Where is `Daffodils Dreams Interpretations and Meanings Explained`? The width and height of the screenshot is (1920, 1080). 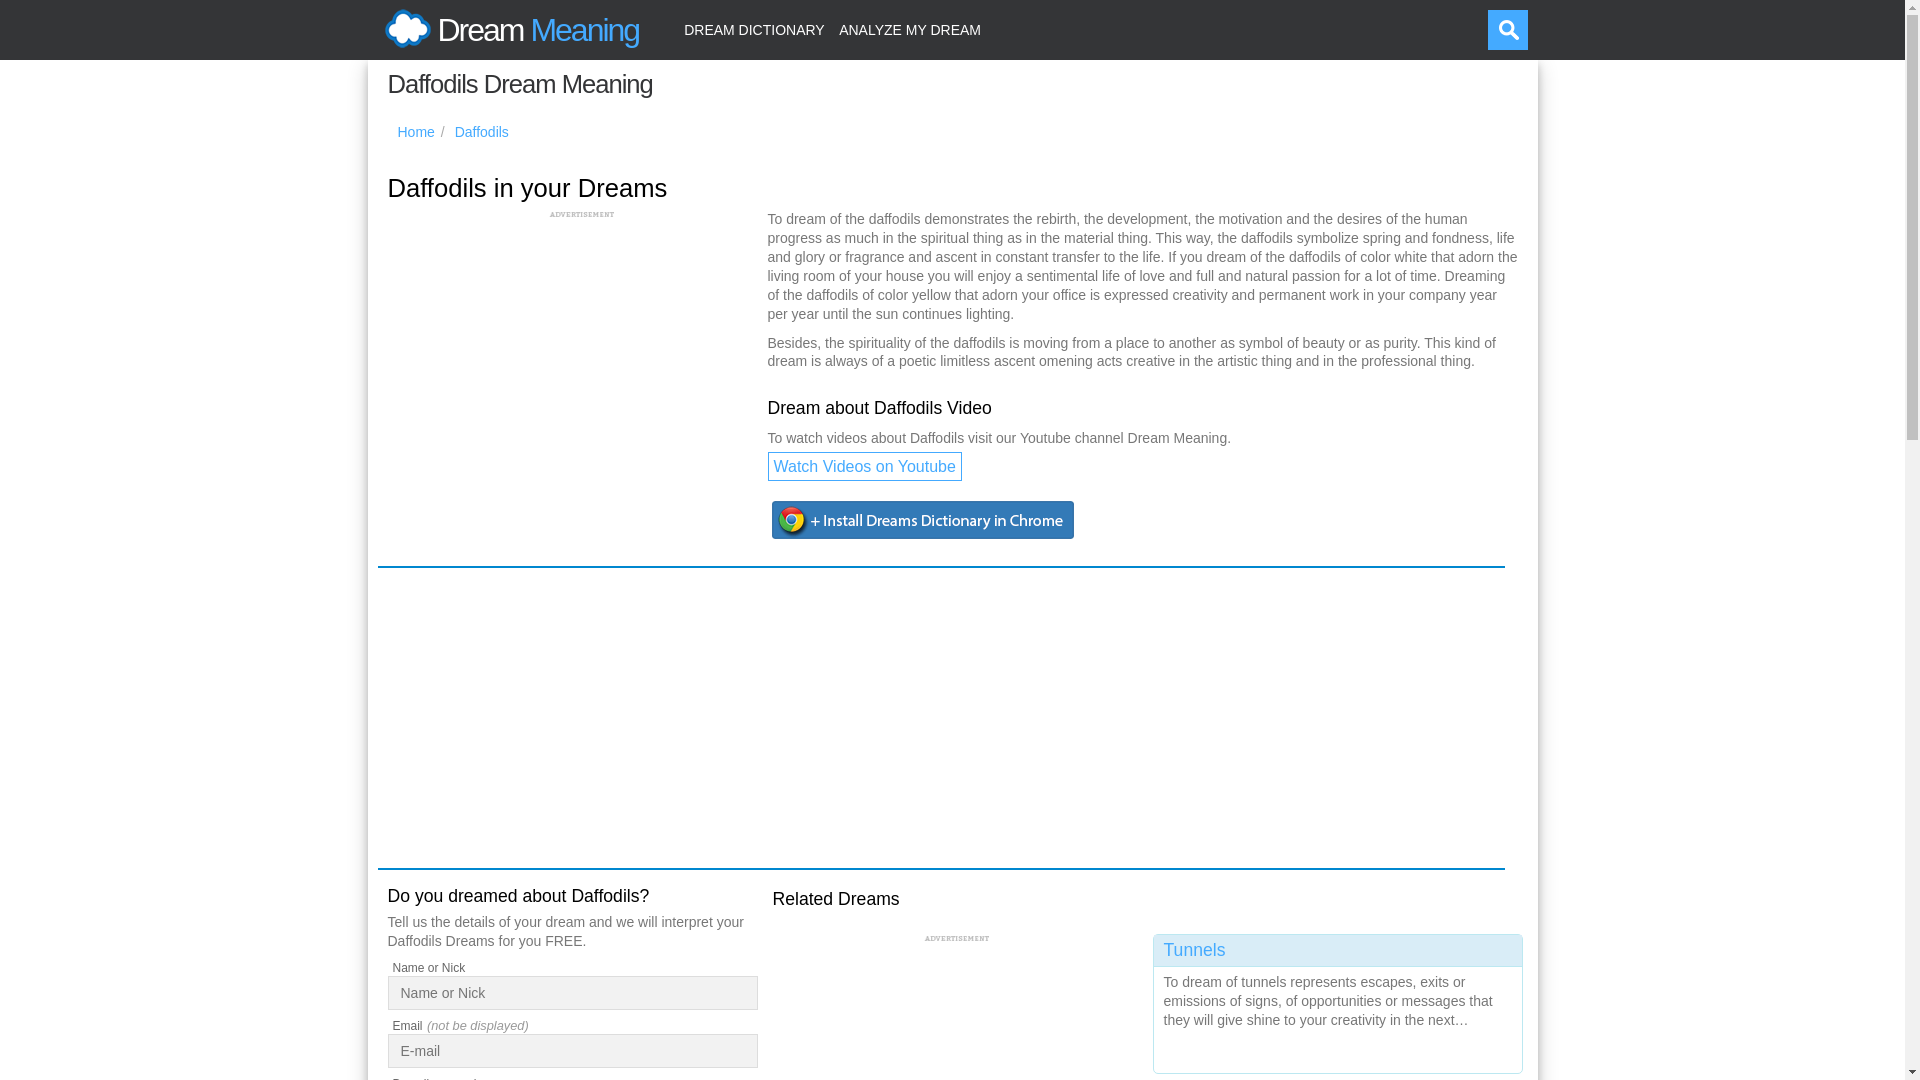
Daffodils Dreams Interpretations and Meanings Explained is located at coordinates (482, 132).